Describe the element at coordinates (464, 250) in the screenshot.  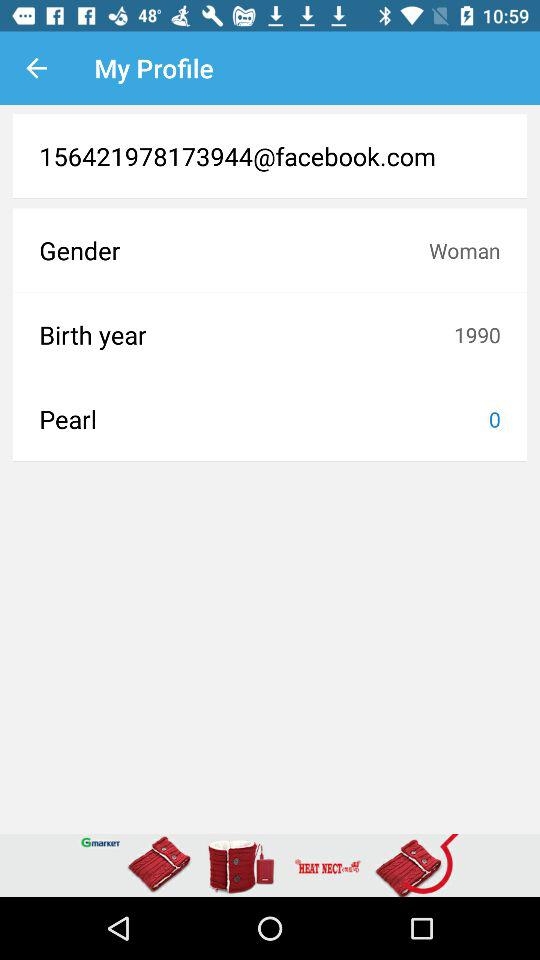
I see `scroll until the woman item` at that location.